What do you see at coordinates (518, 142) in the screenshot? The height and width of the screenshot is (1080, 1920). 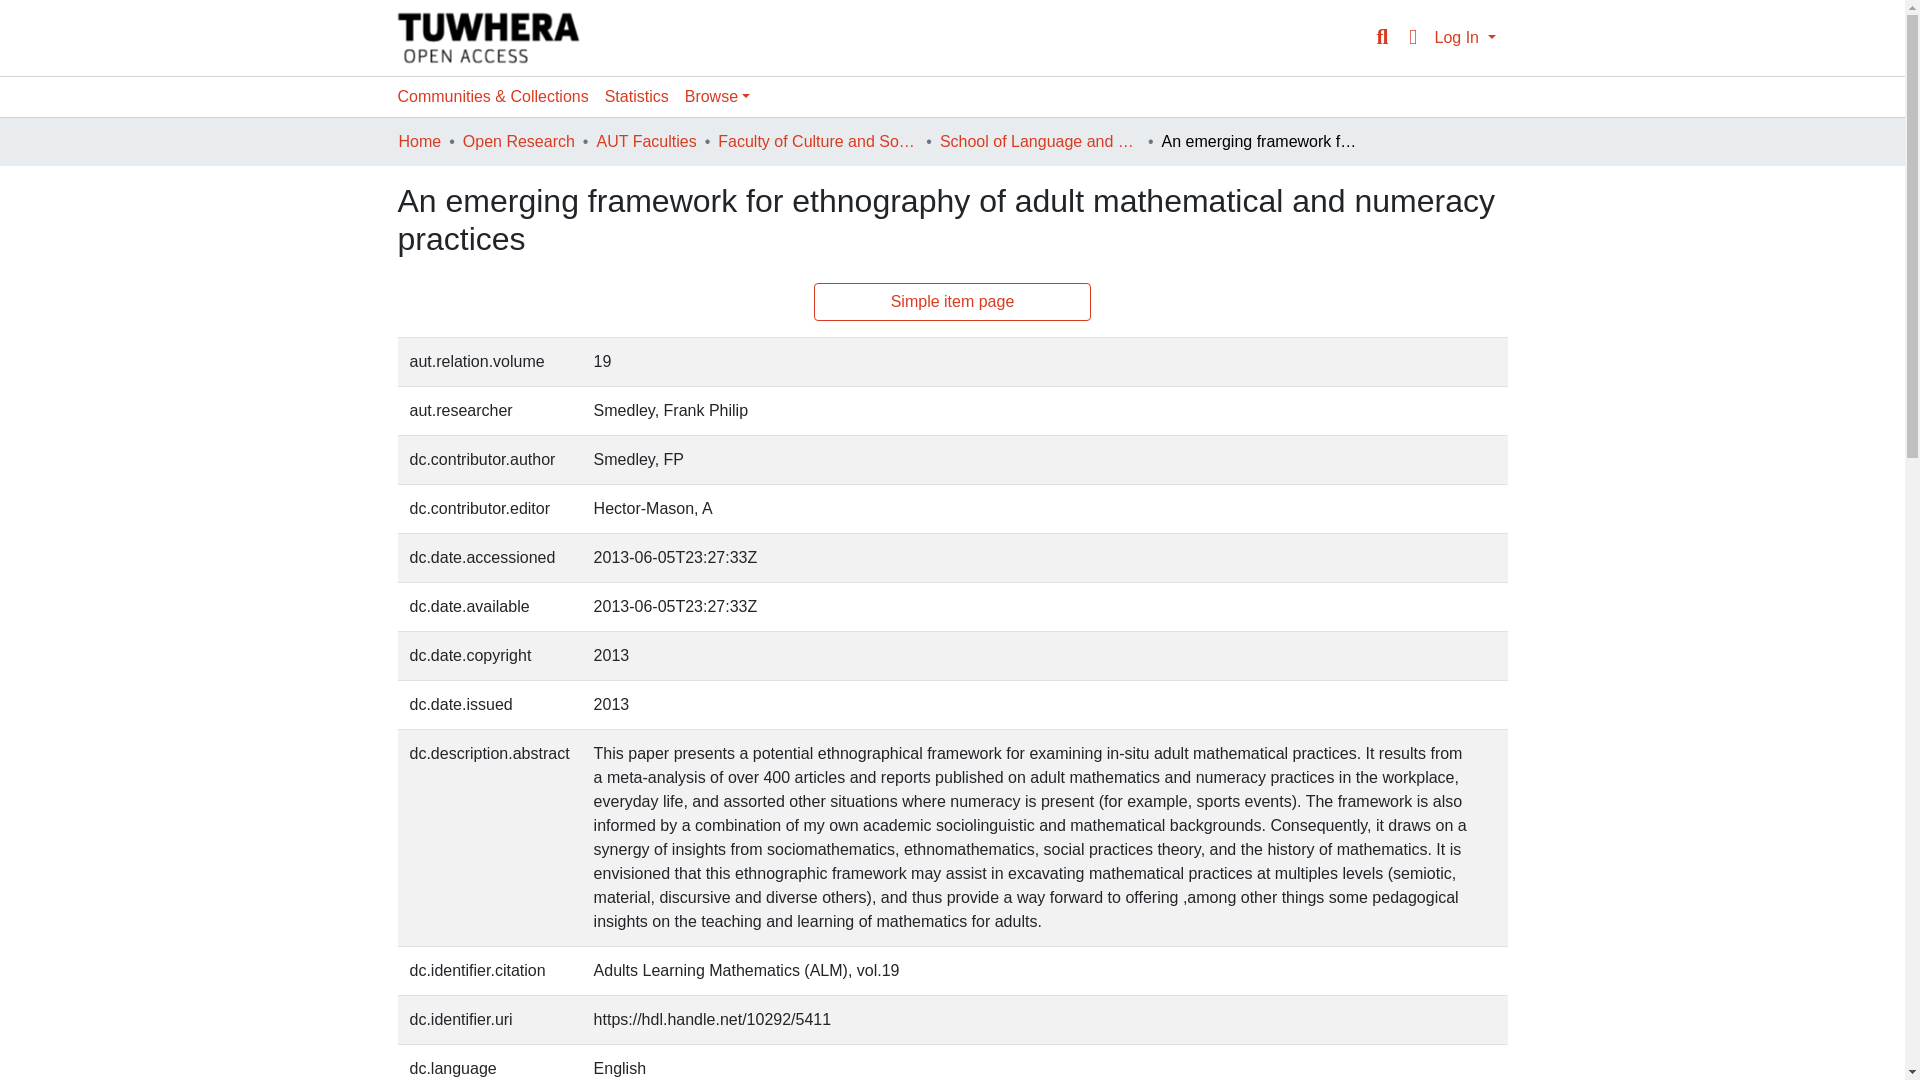 I see `Open Research` at bounding box center [518, 142].